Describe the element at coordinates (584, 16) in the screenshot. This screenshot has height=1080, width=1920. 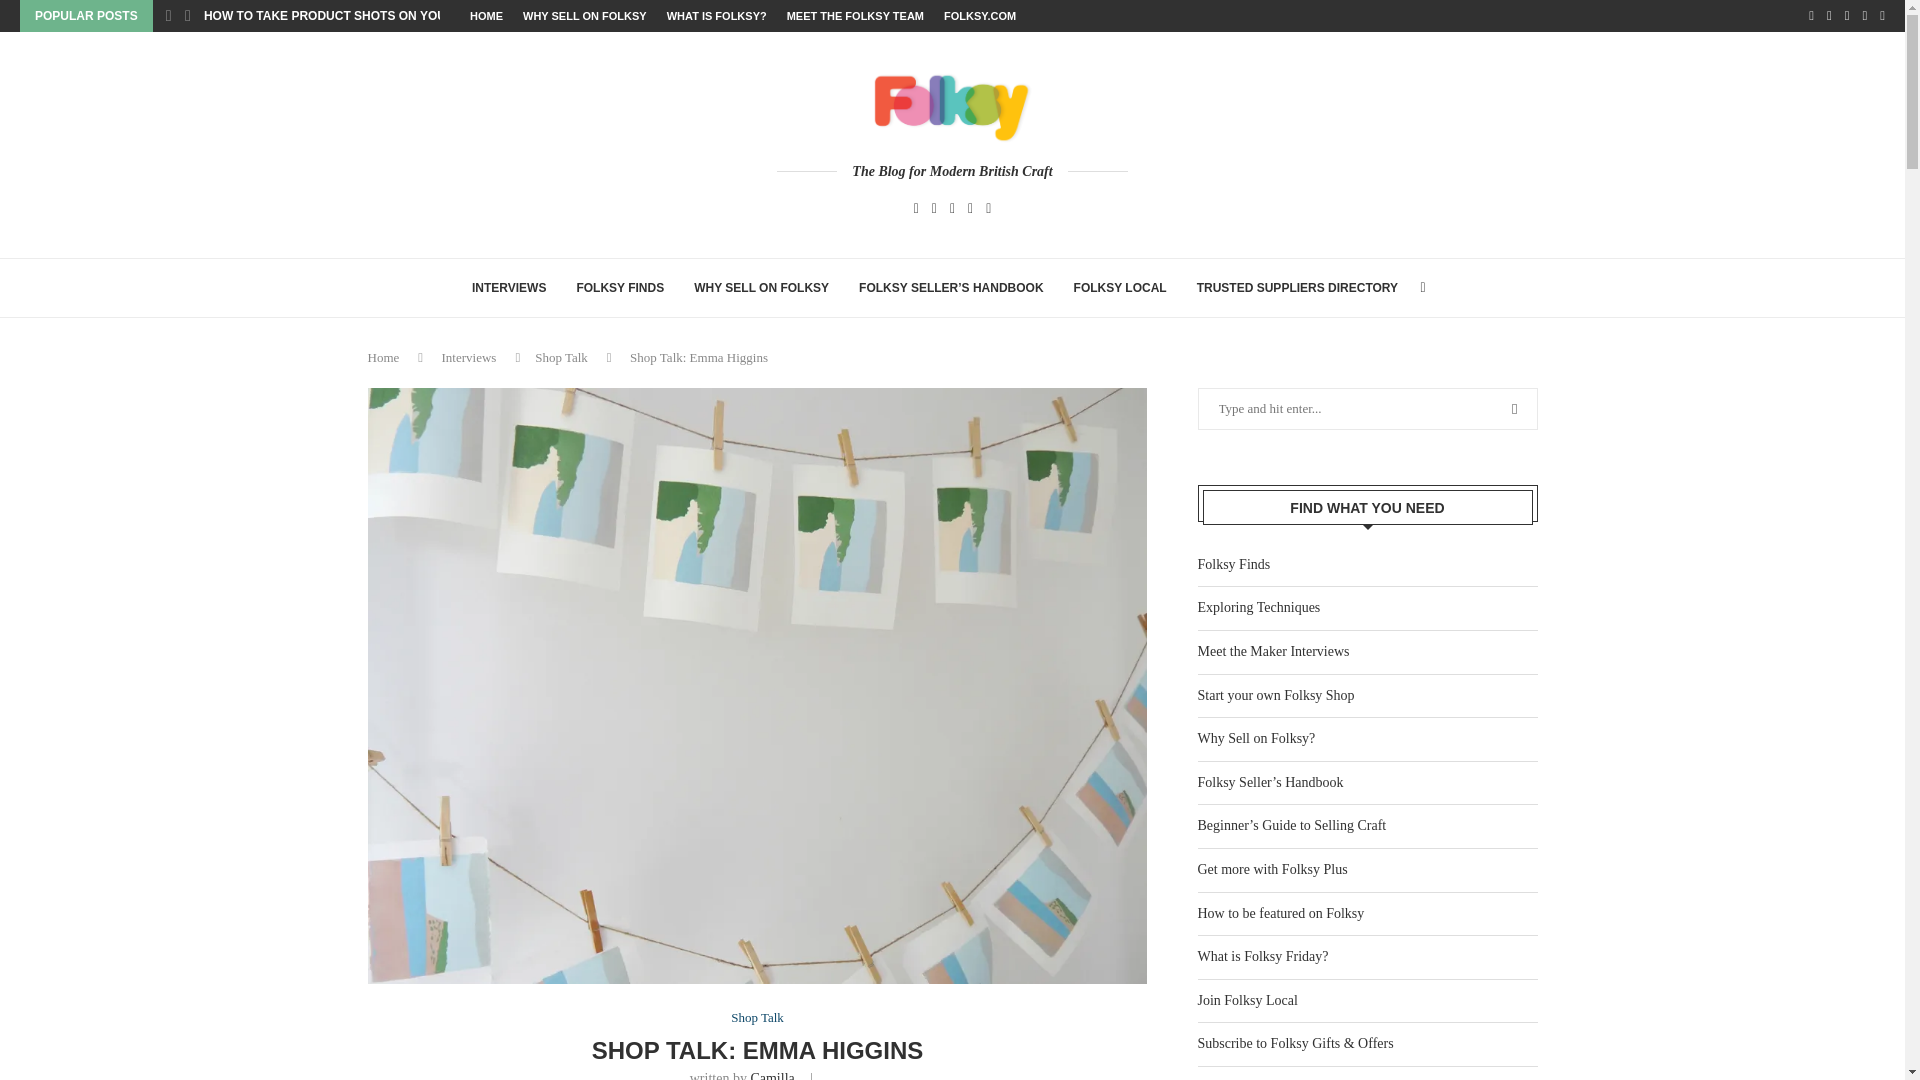
I see `WHY SELL ON FOLKSY` at that location.